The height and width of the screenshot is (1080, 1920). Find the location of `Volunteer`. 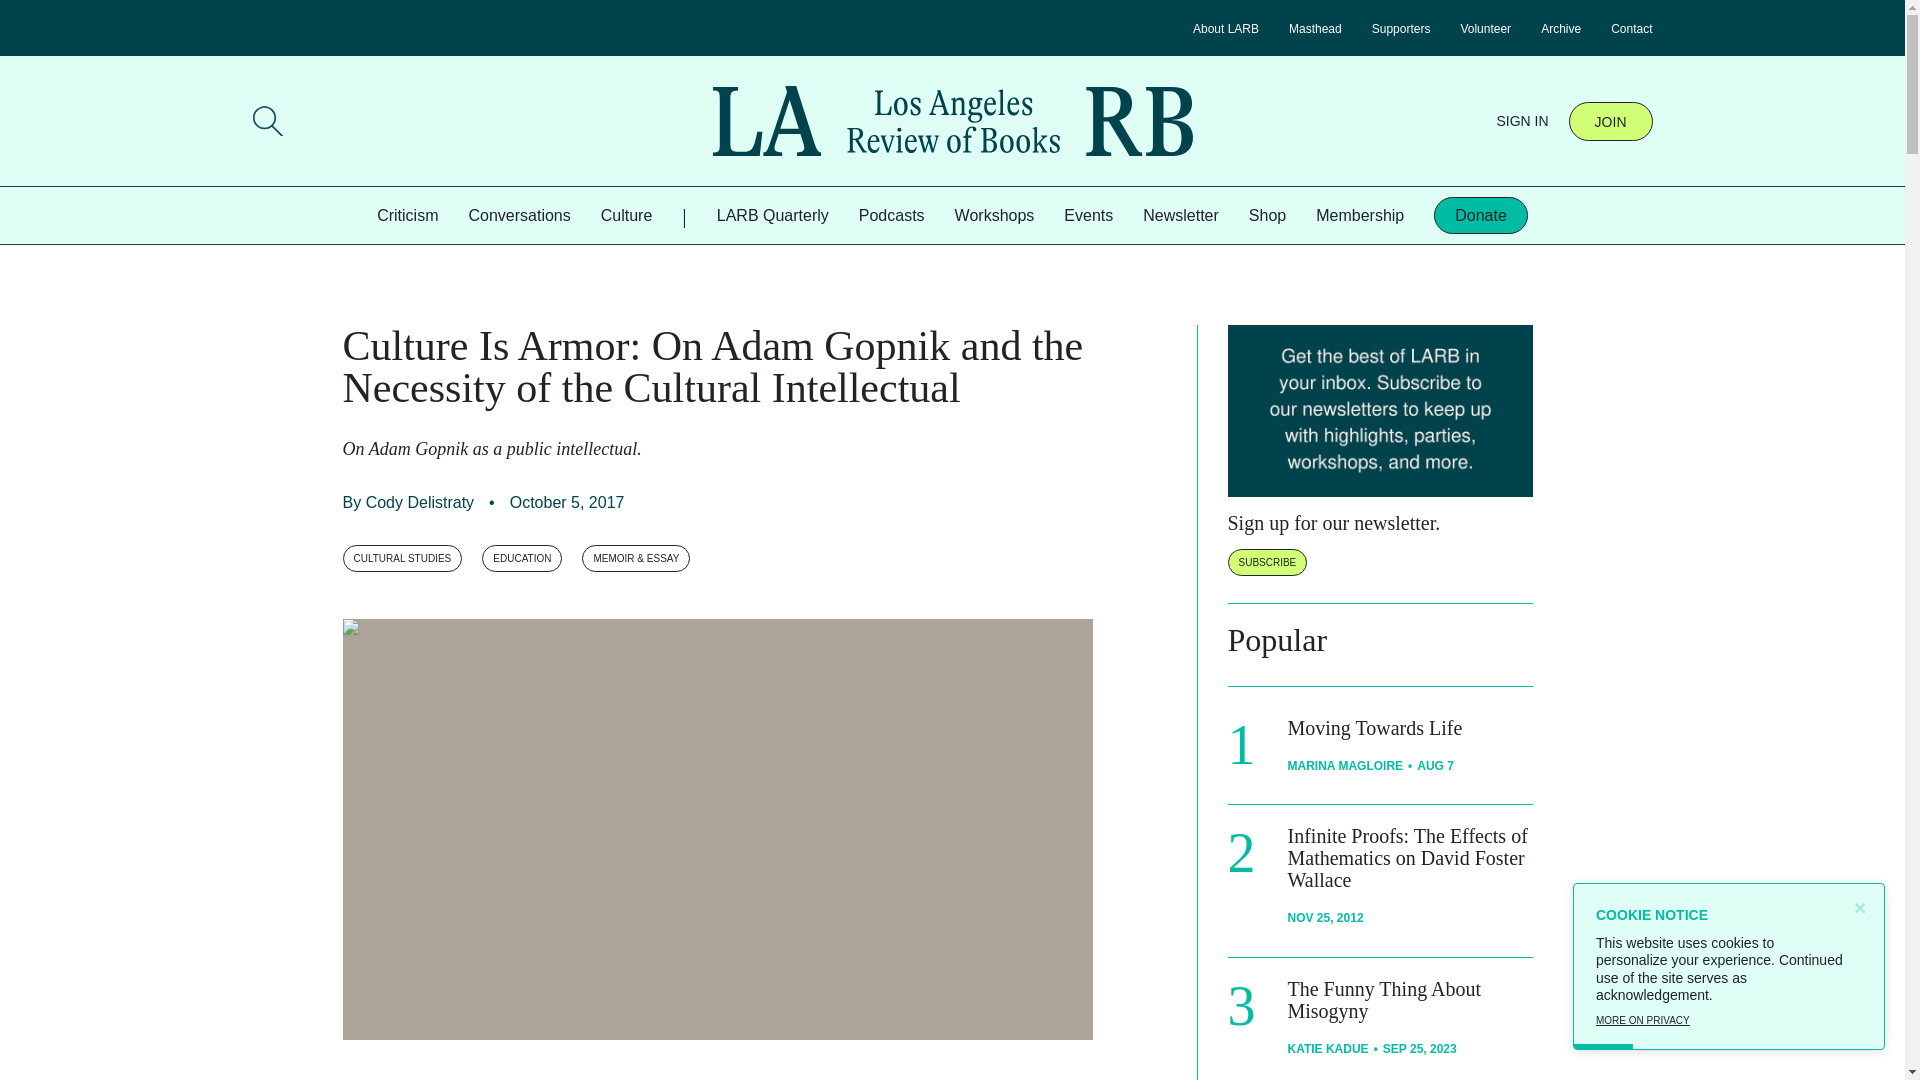

Volunteer is located at coordinates (1485, 28).